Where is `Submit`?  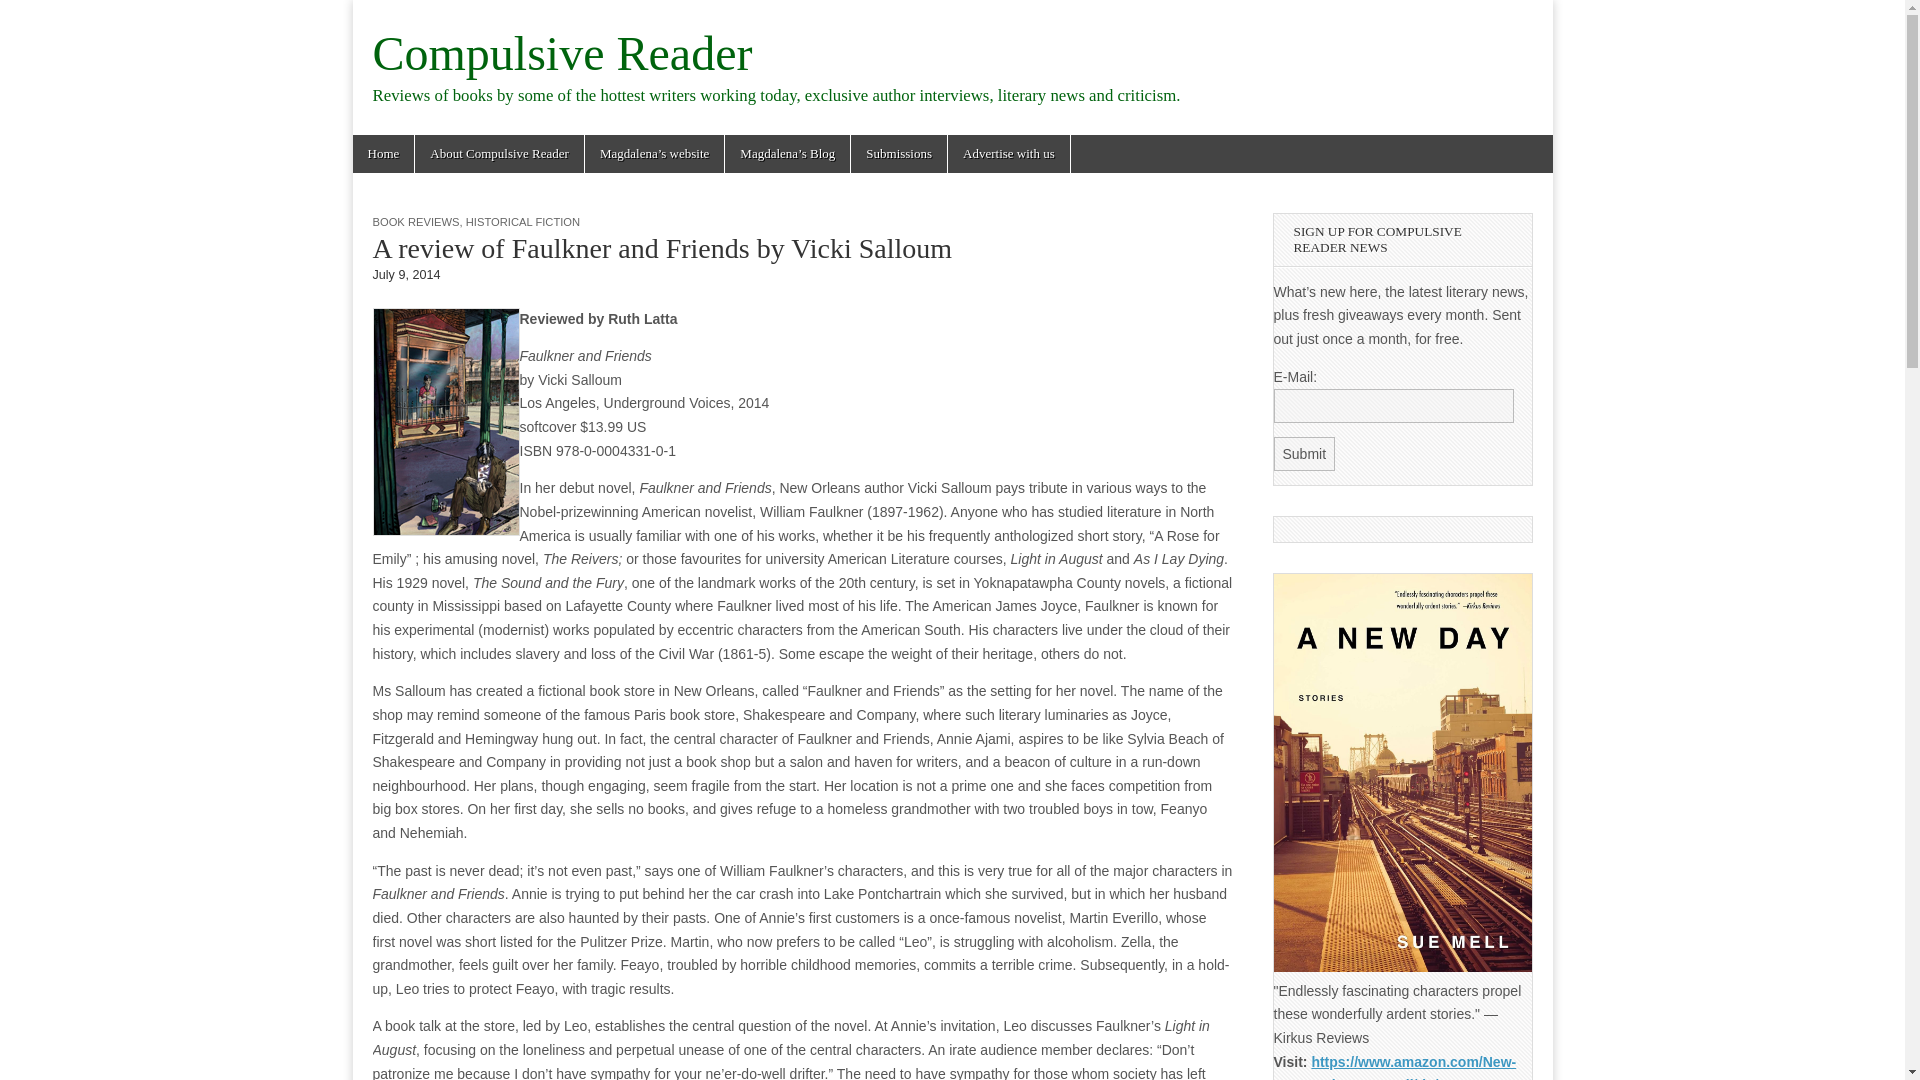 Submit is located at coordinates (1305, 454).